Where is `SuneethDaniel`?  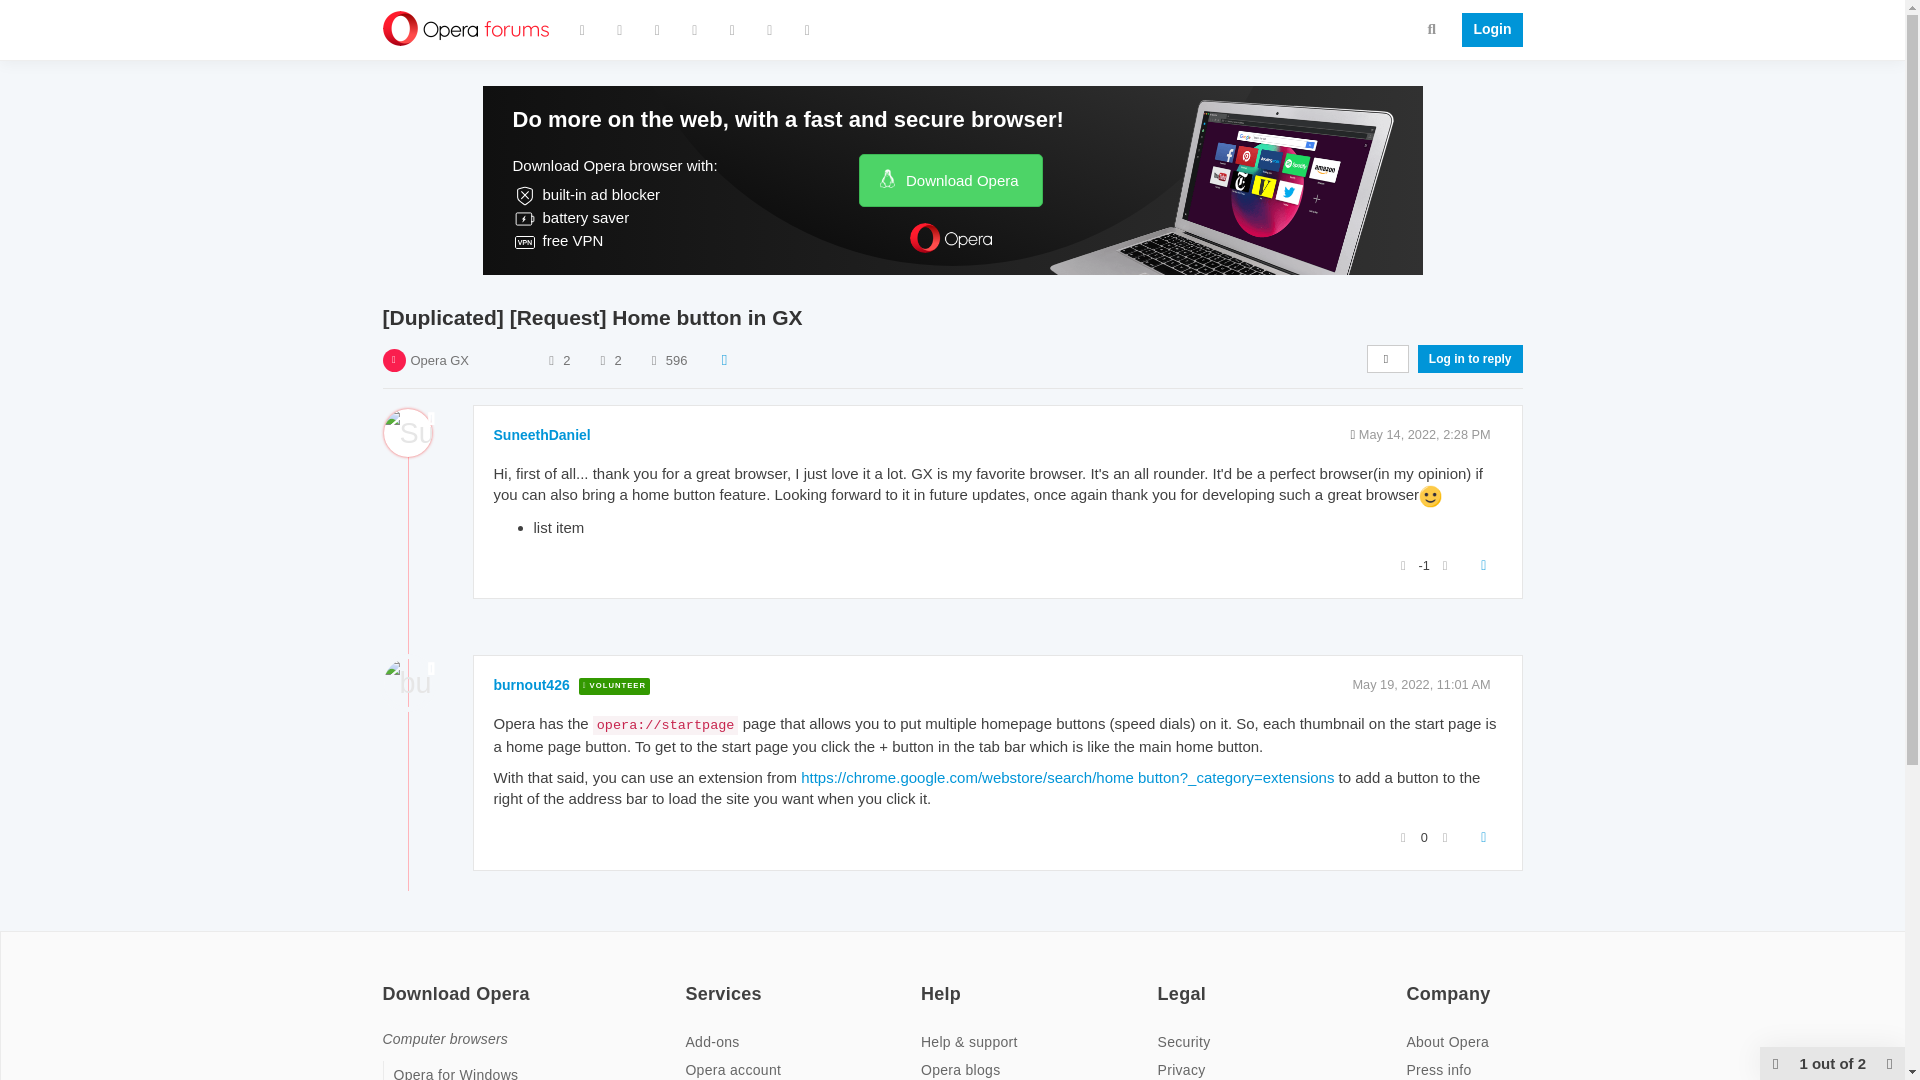 SuneethDaniel is located at coordinates (542, 434).